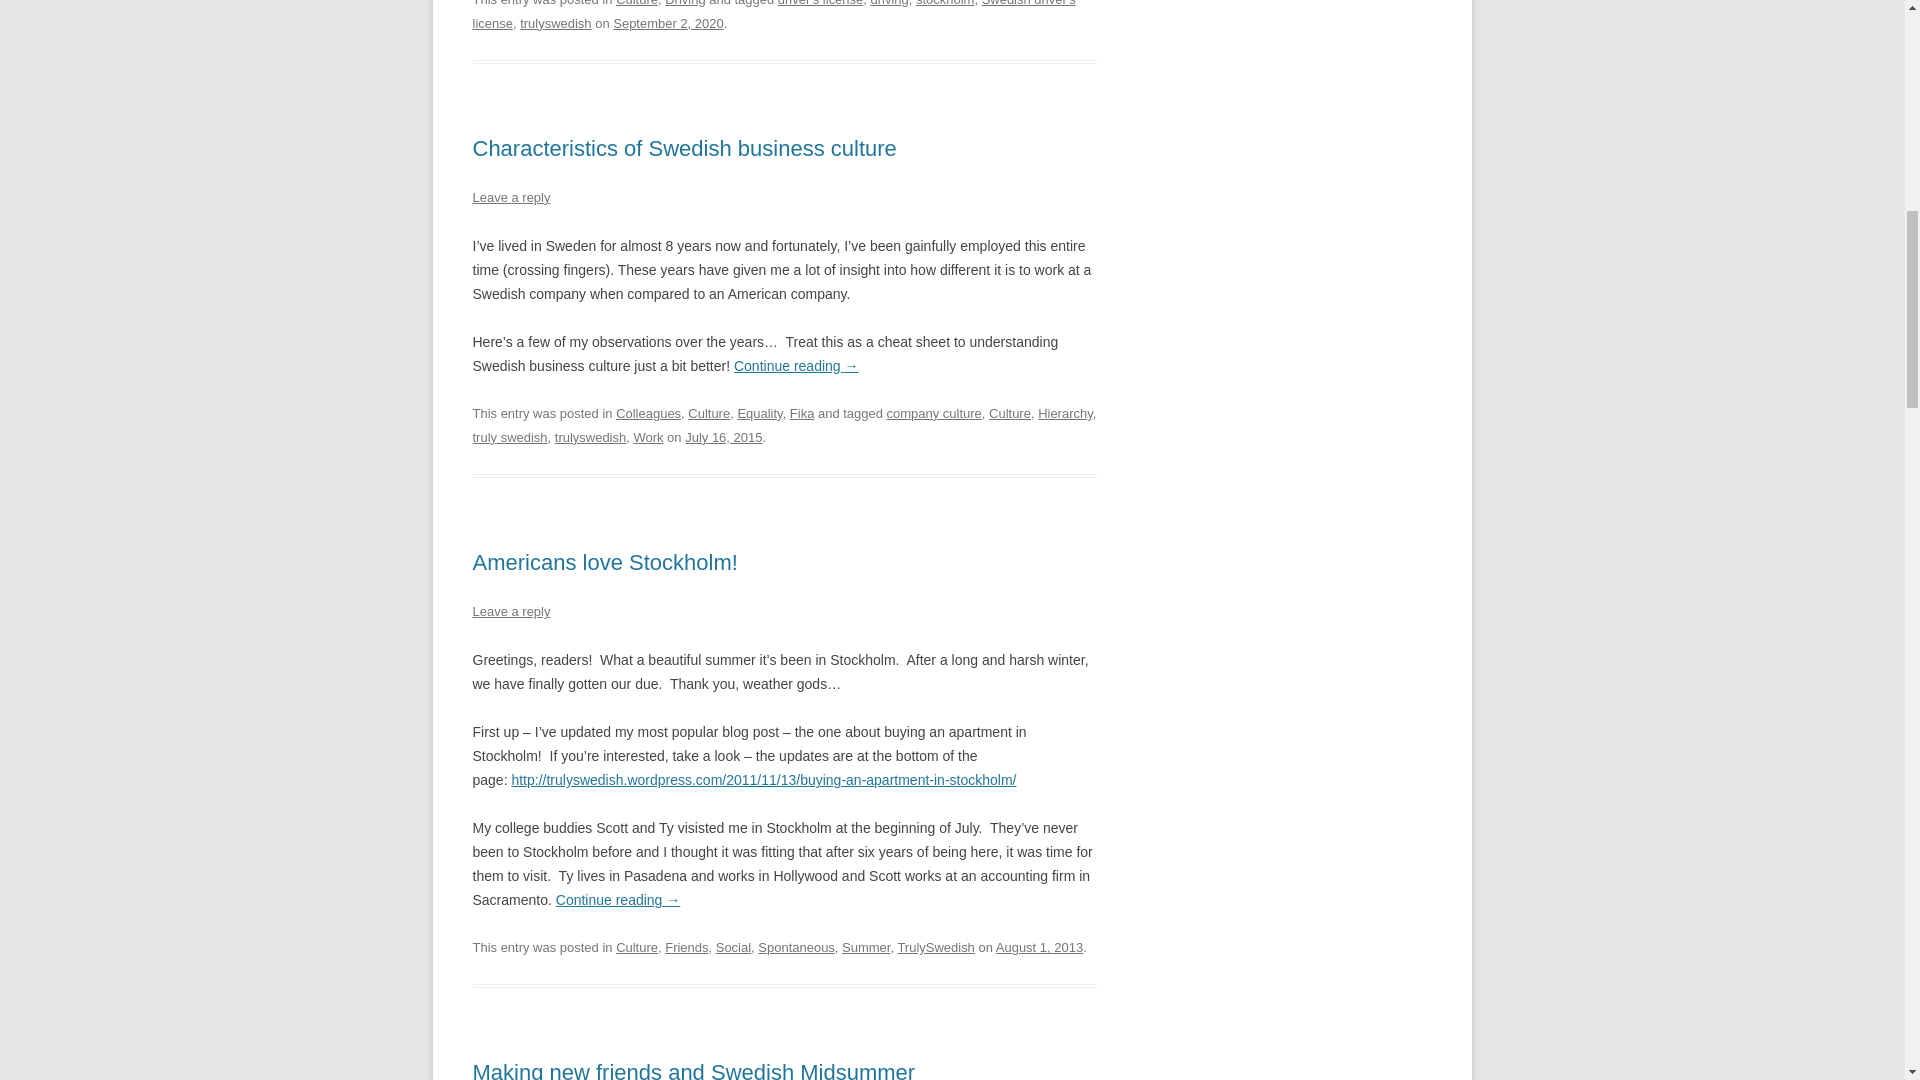  I want to click on Culture, so click(637, 3).